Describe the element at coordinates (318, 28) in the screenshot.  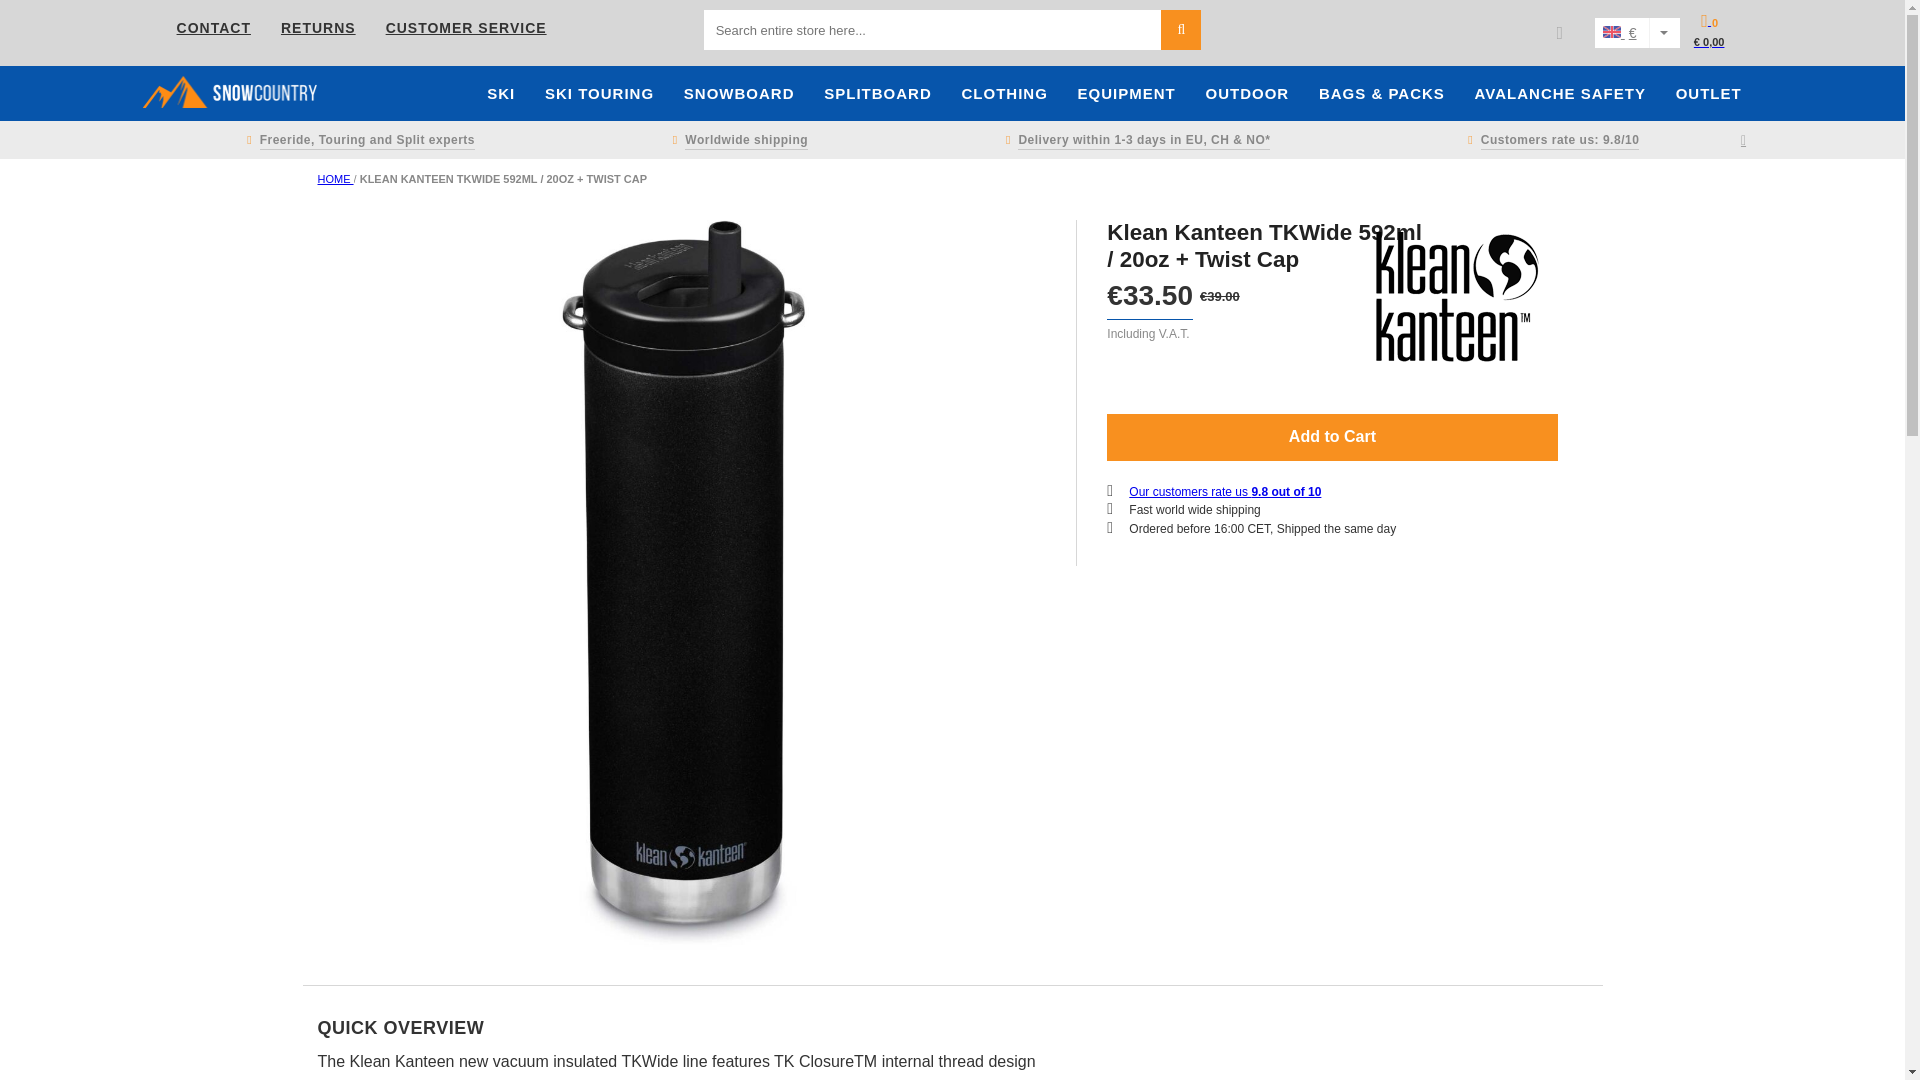
I see `RETURNS` at that location.